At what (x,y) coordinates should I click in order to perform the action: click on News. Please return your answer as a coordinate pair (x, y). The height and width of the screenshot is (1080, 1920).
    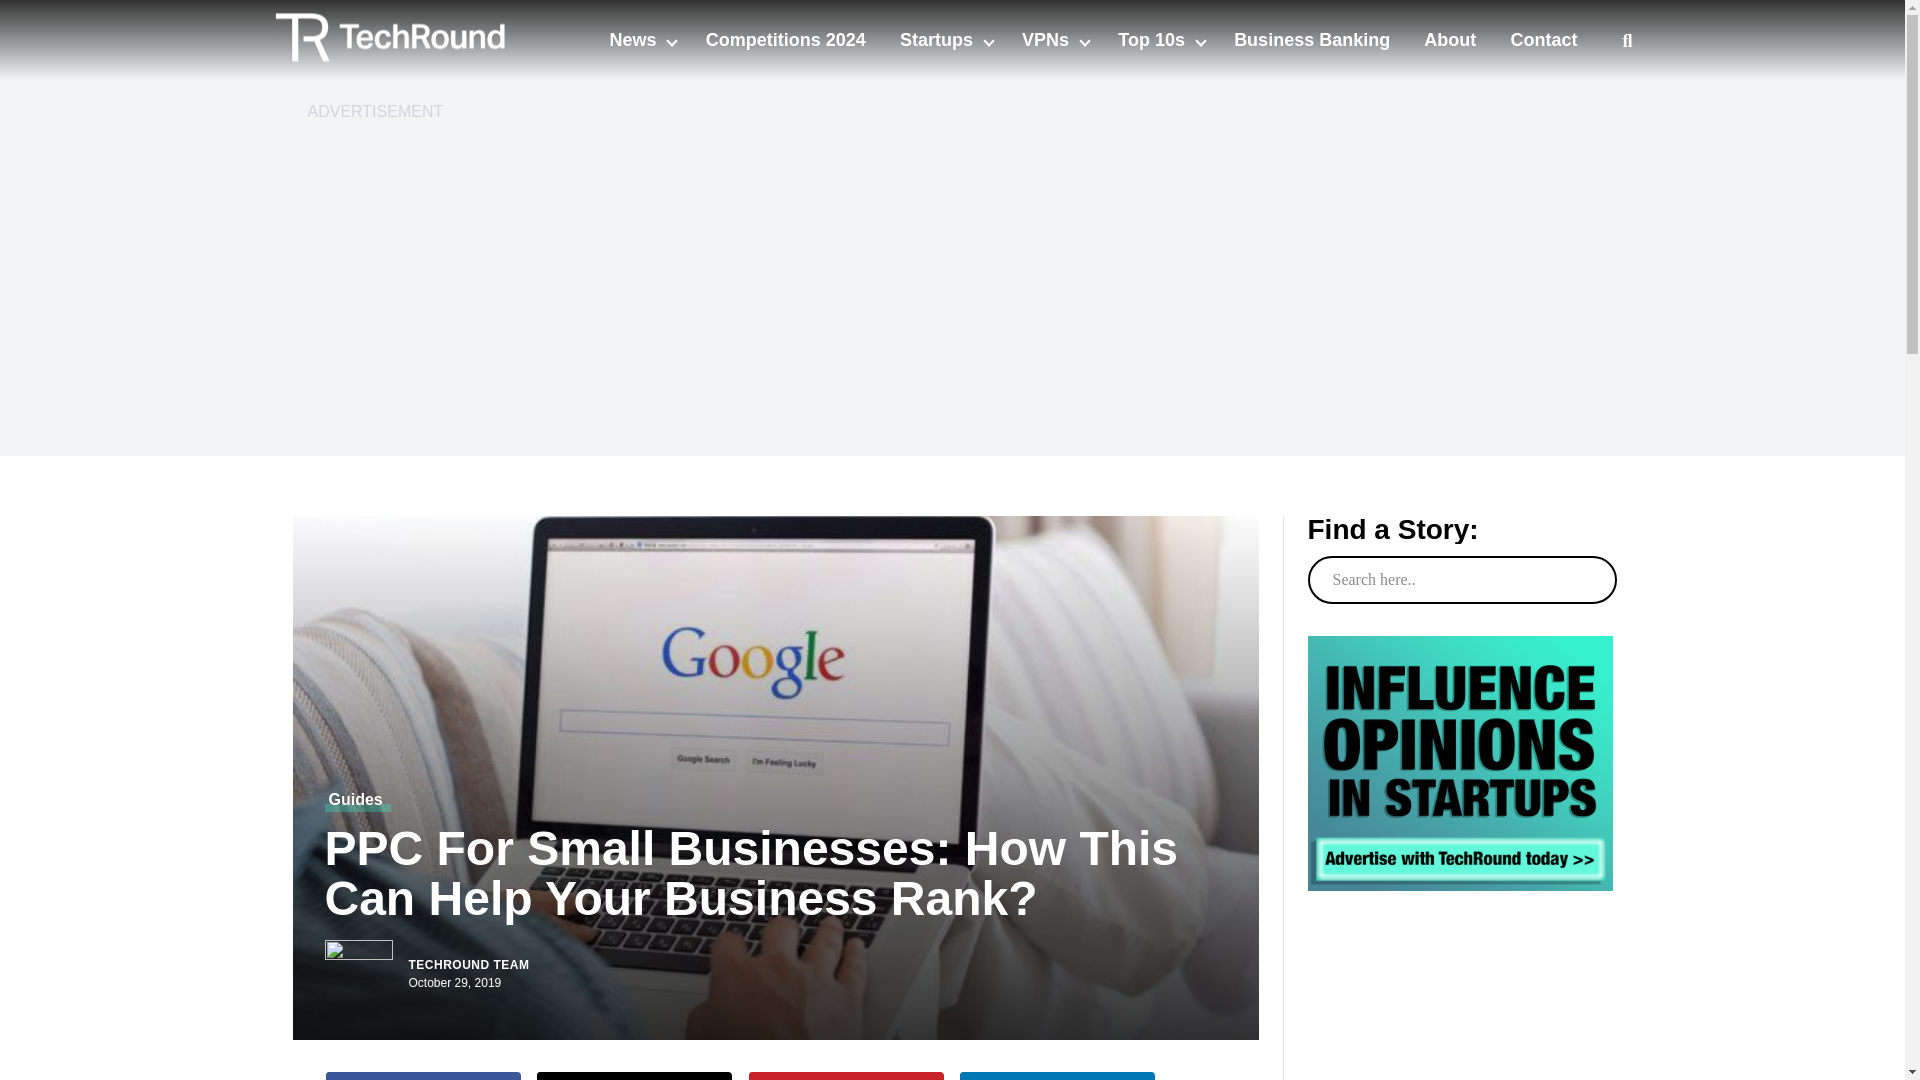
    Looking at the image, I should click on (634, 40).